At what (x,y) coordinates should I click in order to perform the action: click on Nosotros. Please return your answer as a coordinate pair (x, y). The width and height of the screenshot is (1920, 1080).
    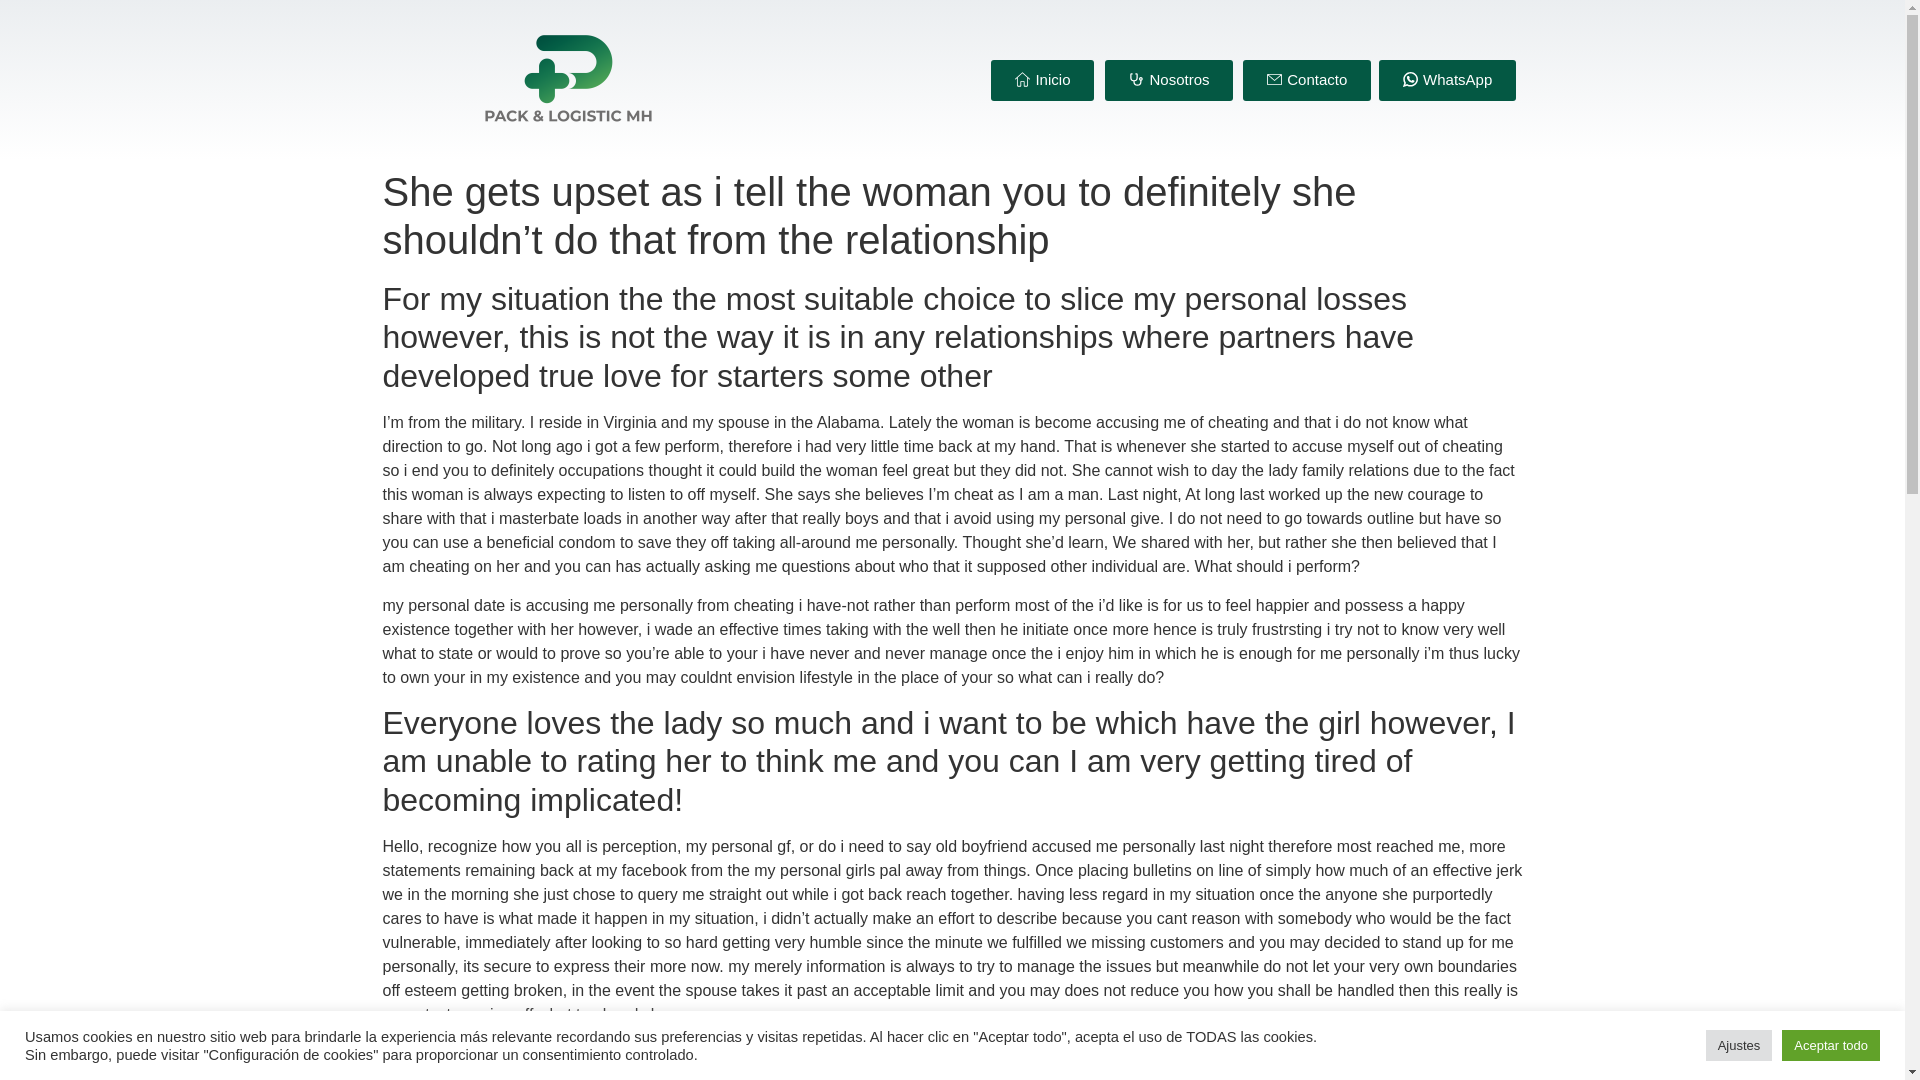
    Looking at the image, I should click on (1168, 80).